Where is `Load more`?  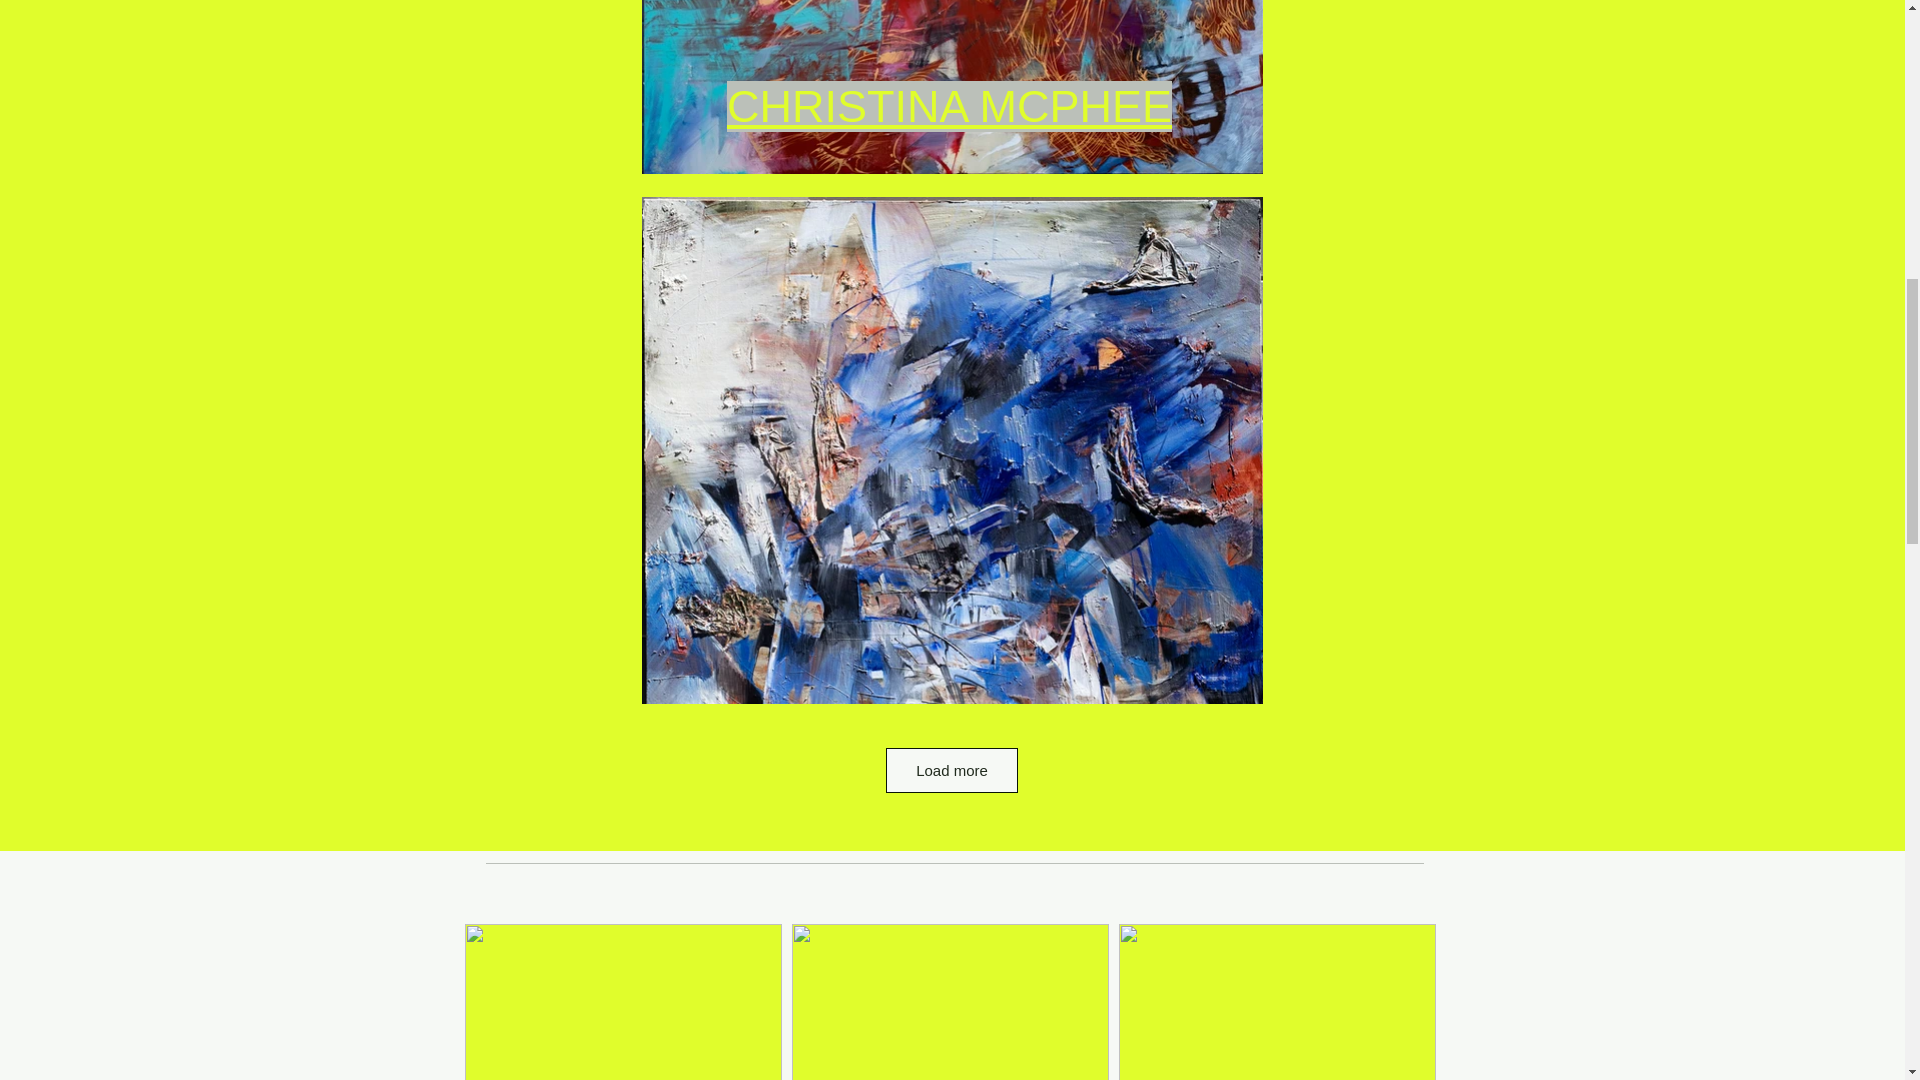 Load more is located at coordinates (951, 770).